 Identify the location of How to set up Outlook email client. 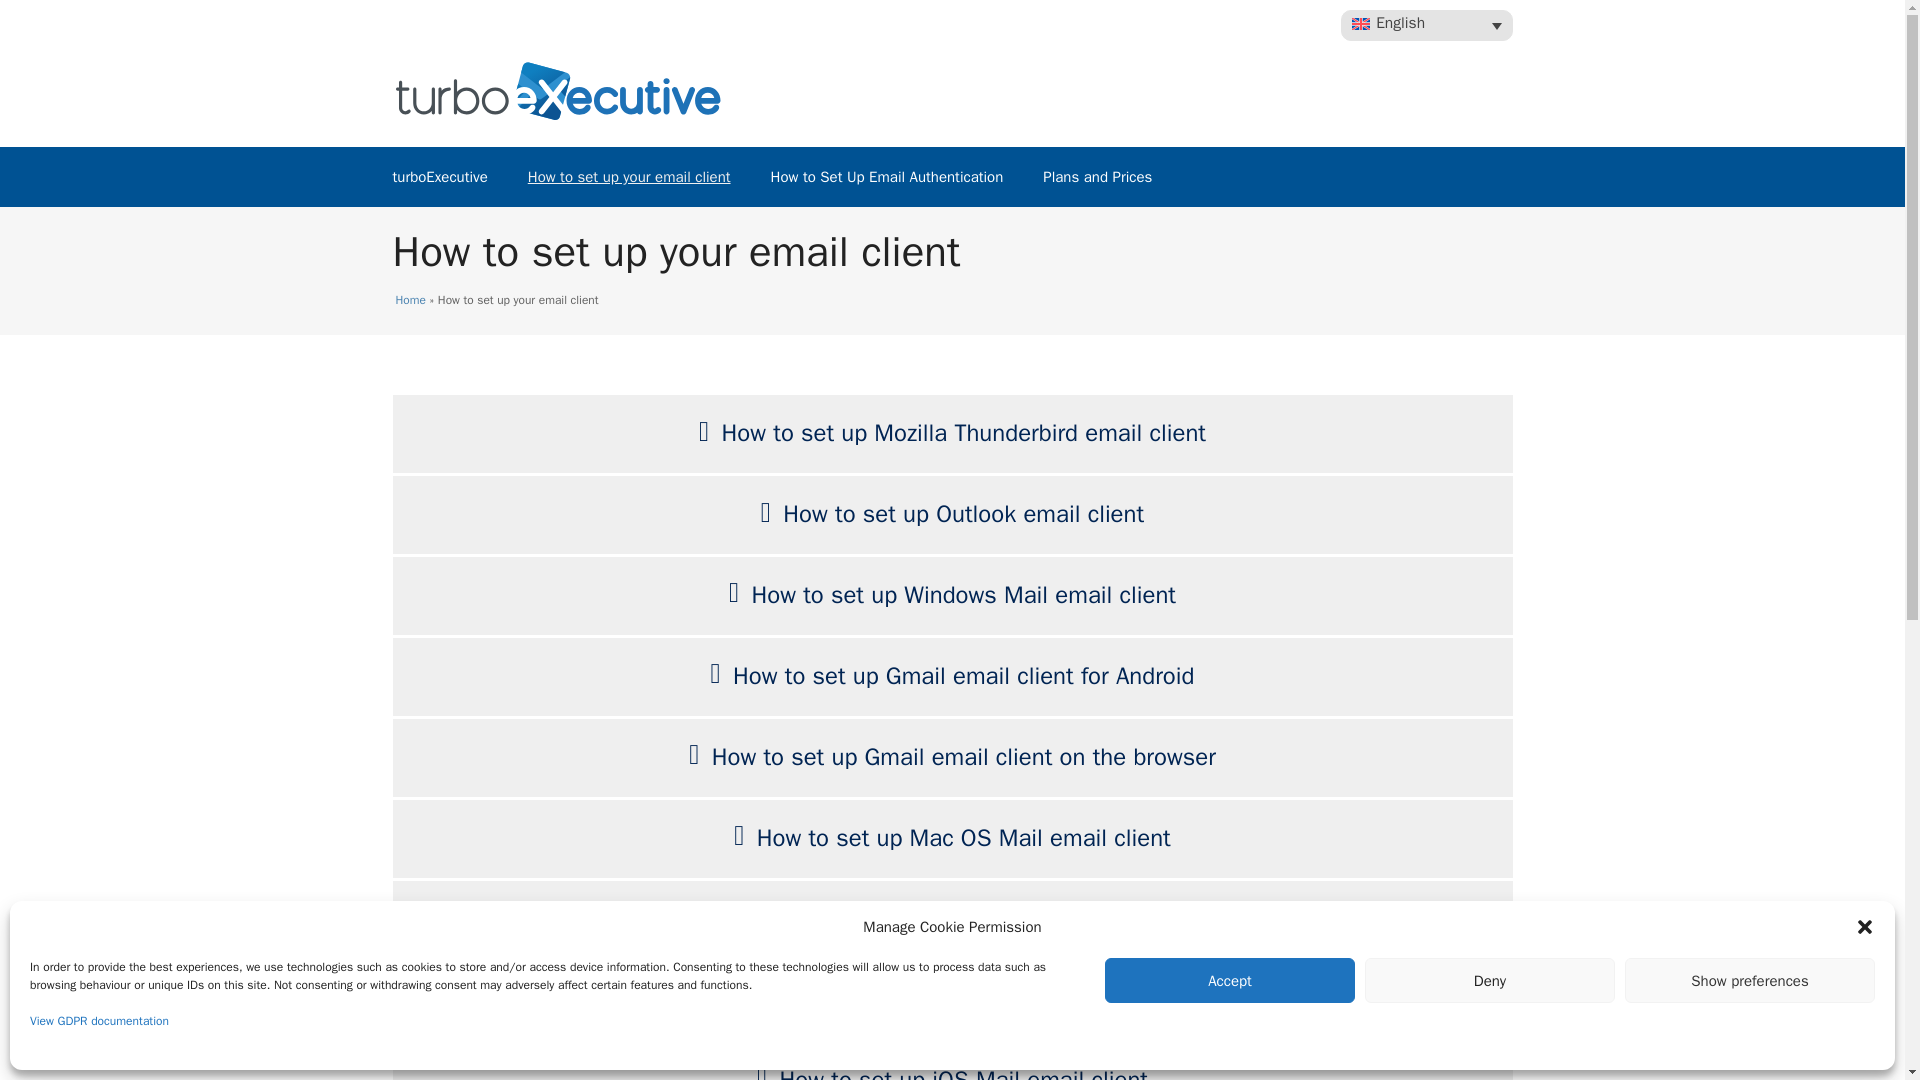
(964, 514).